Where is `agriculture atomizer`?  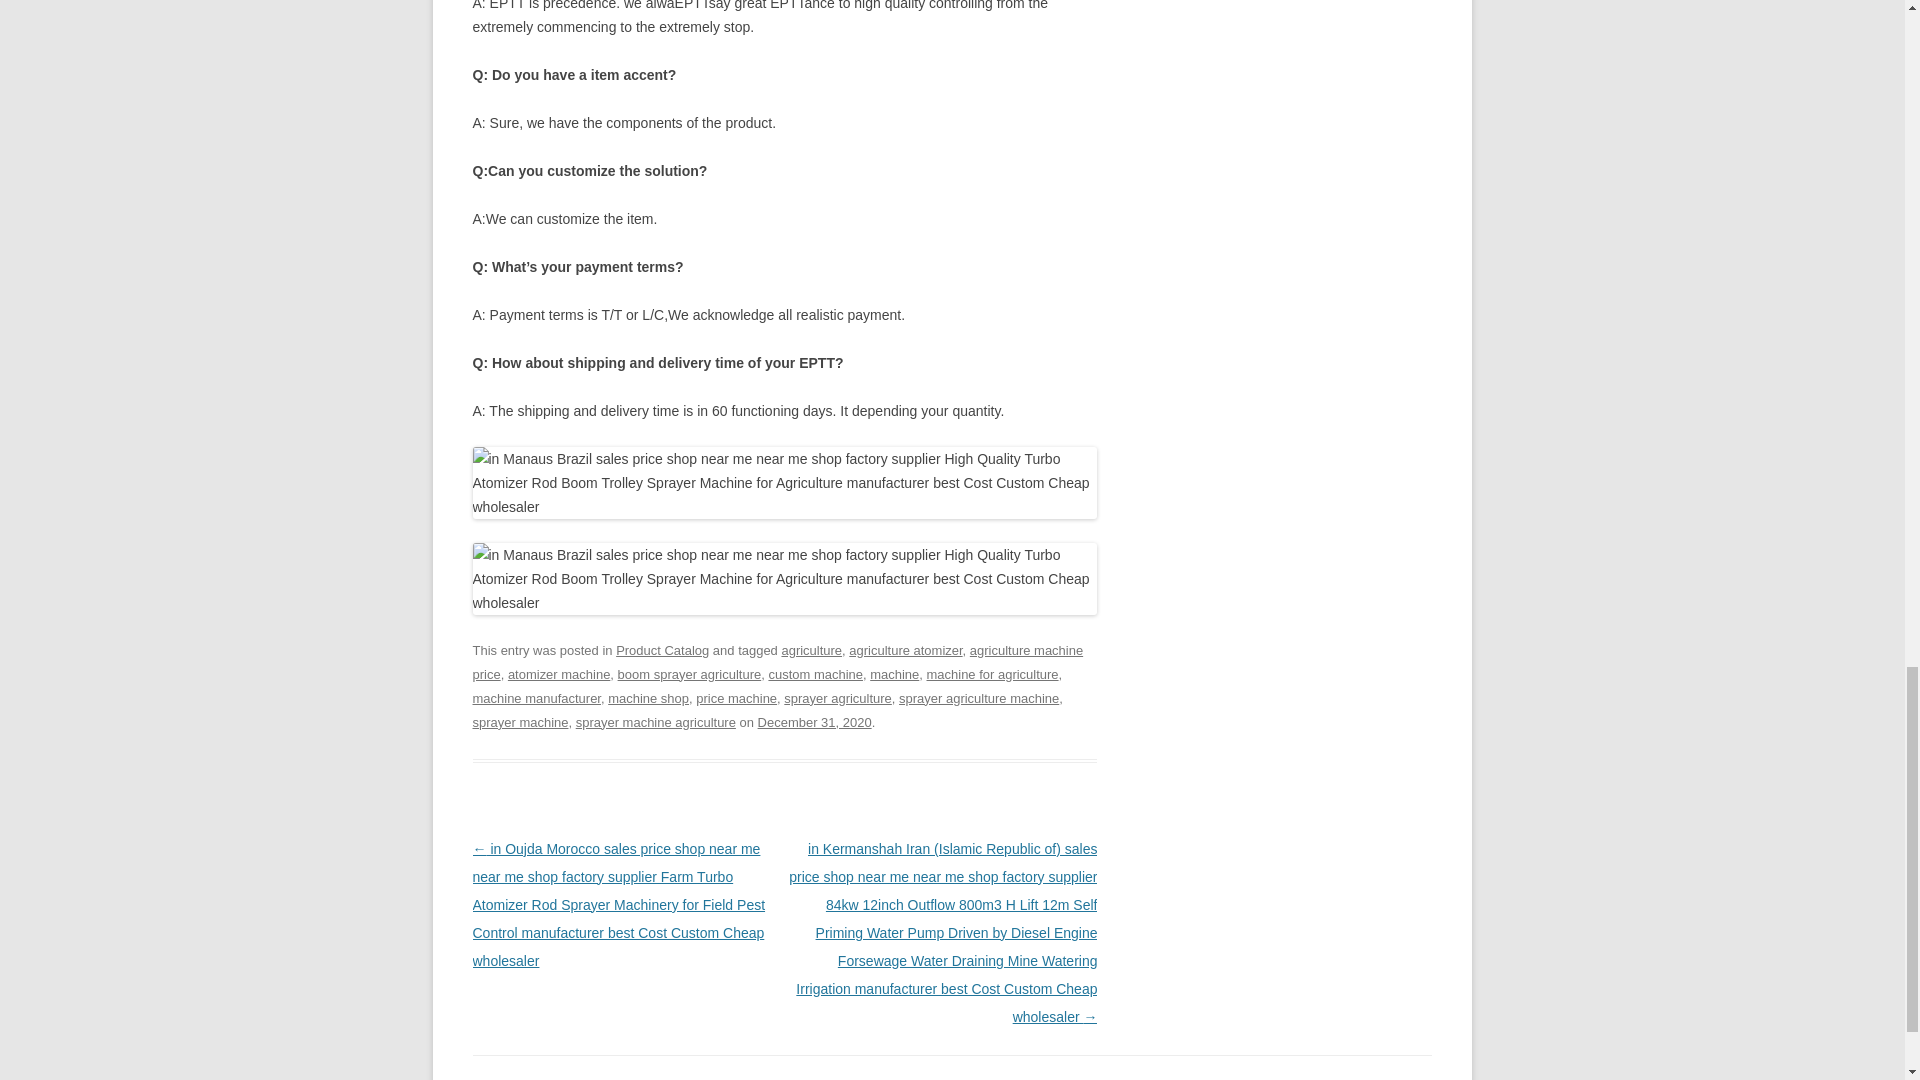
agriculture atomizer is located at coordinates (904, 650).